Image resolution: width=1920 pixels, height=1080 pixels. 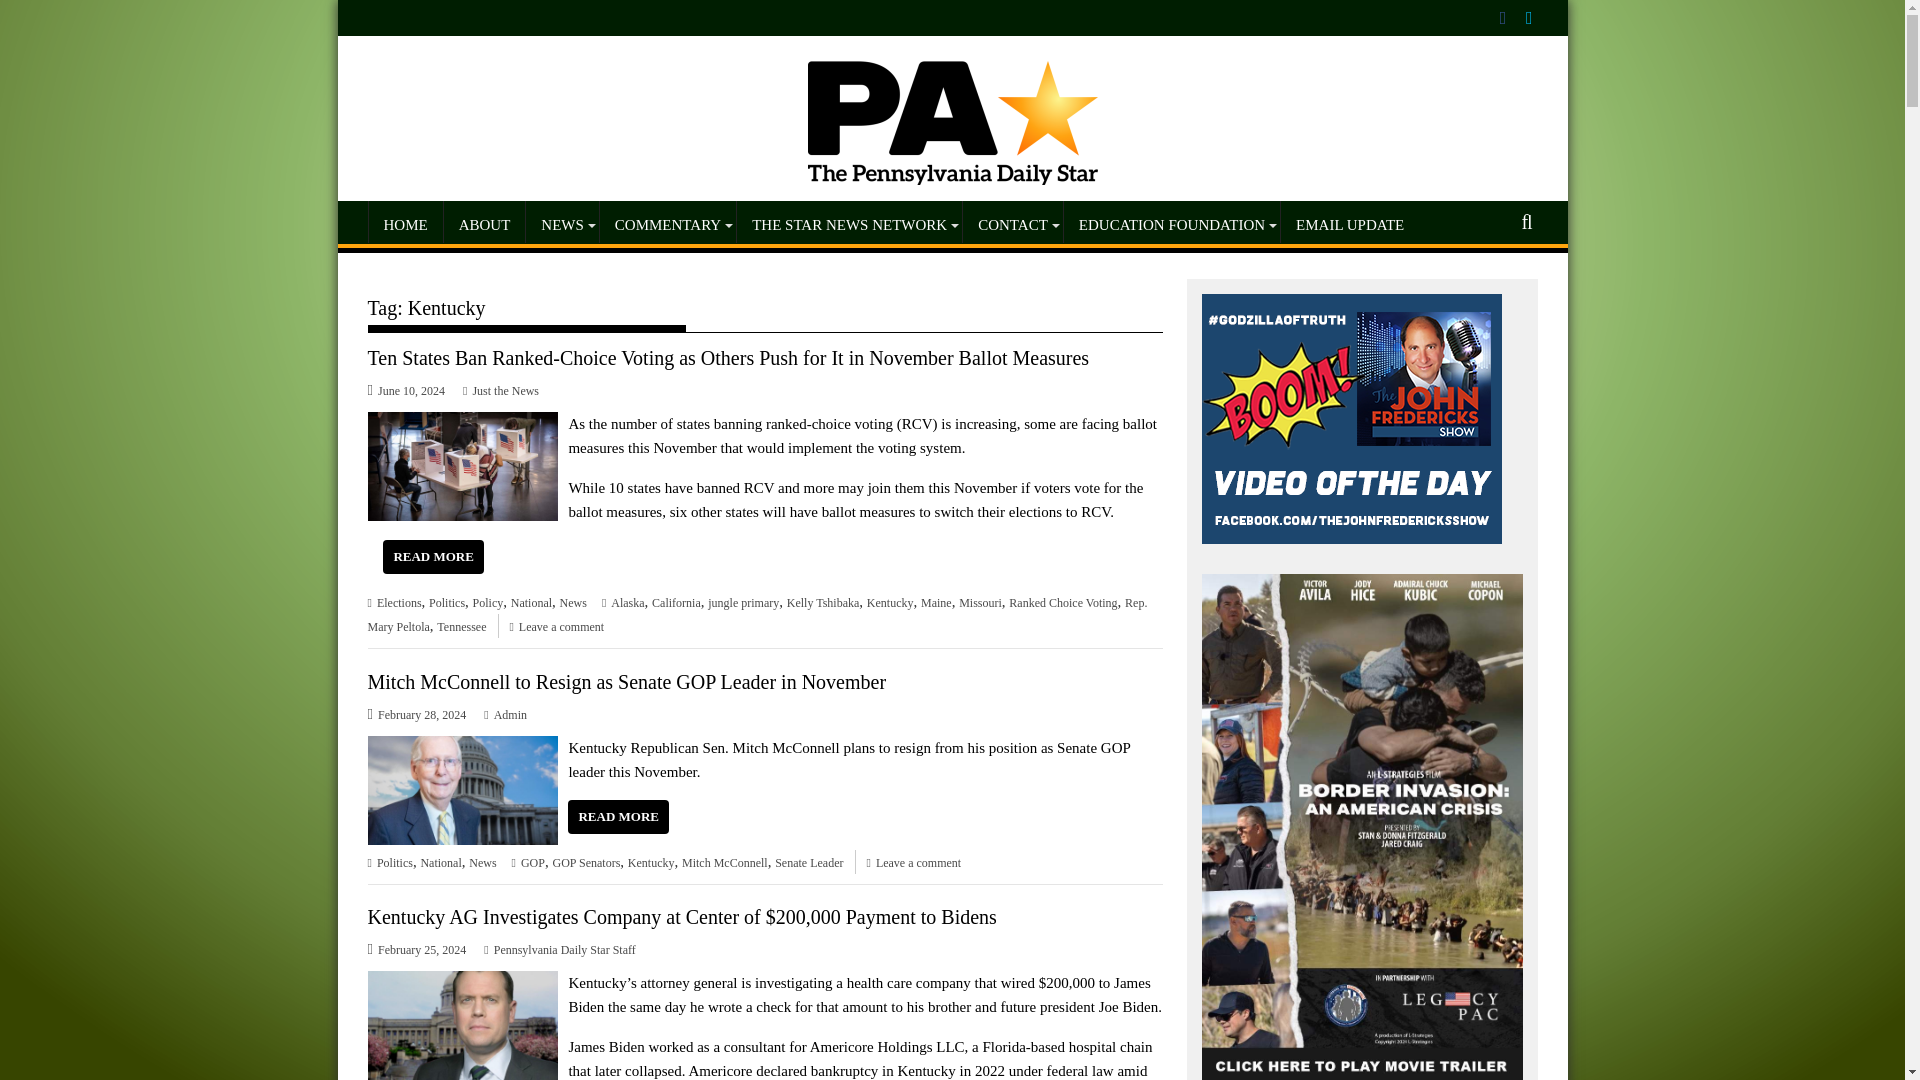 What do you see at coordinates (1349, 224) in the screenshot?
I see `EMAIL UPDATE` at bounding box center [1349, 224].